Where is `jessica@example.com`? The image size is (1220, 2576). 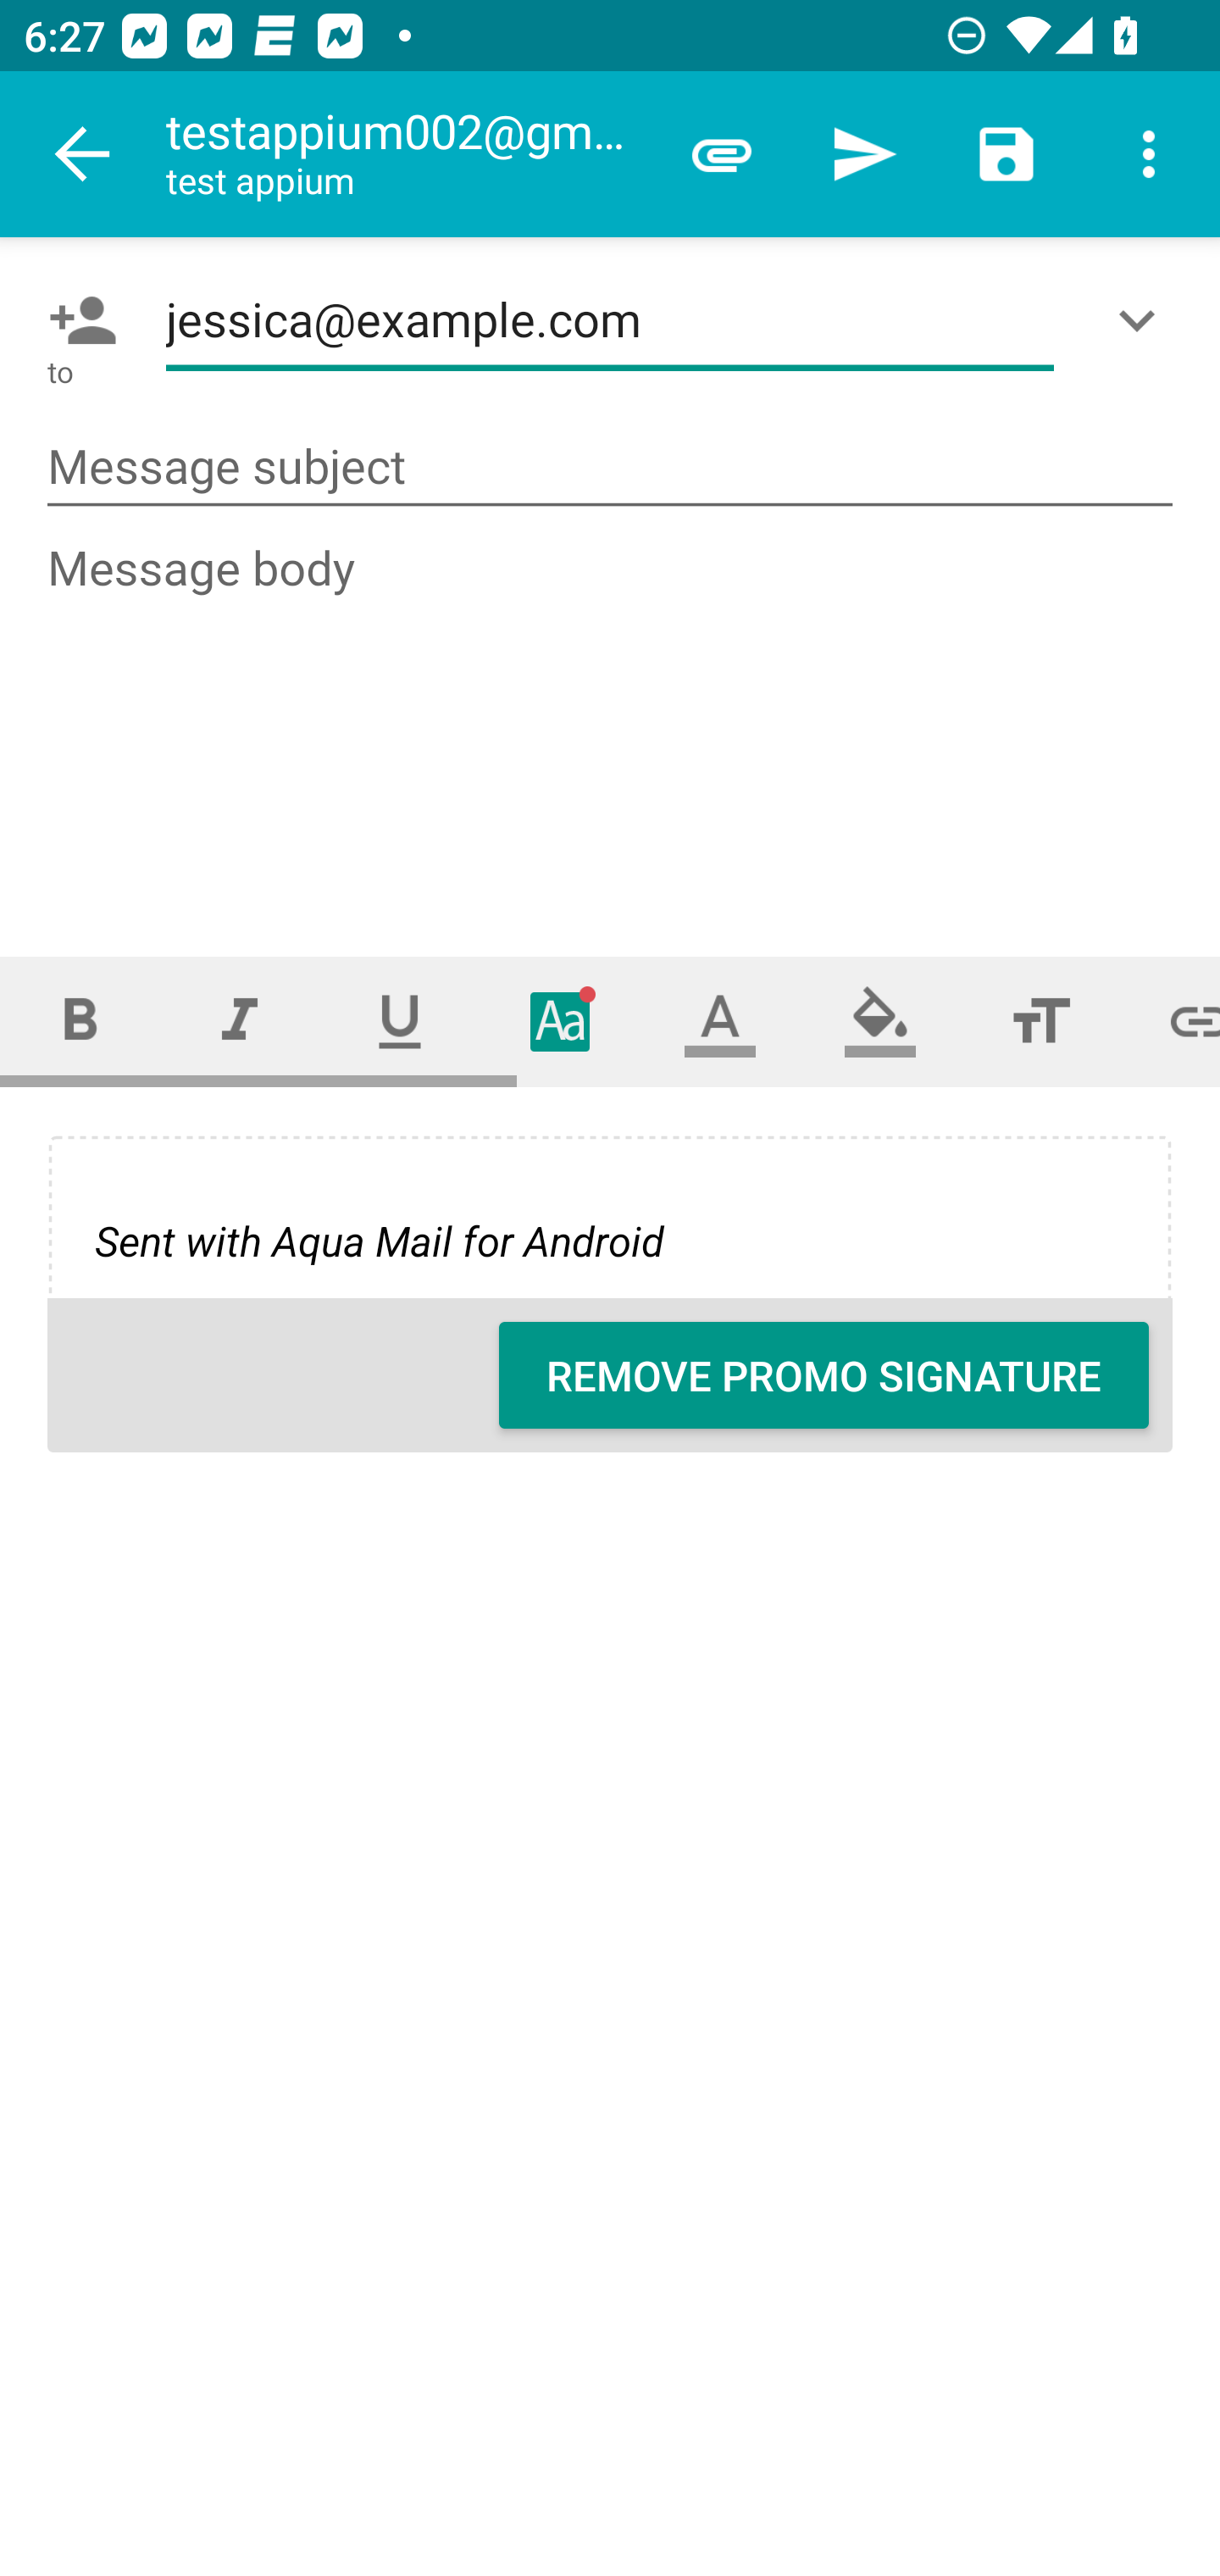
jessica@example.com is located at coordinates (610, 320).